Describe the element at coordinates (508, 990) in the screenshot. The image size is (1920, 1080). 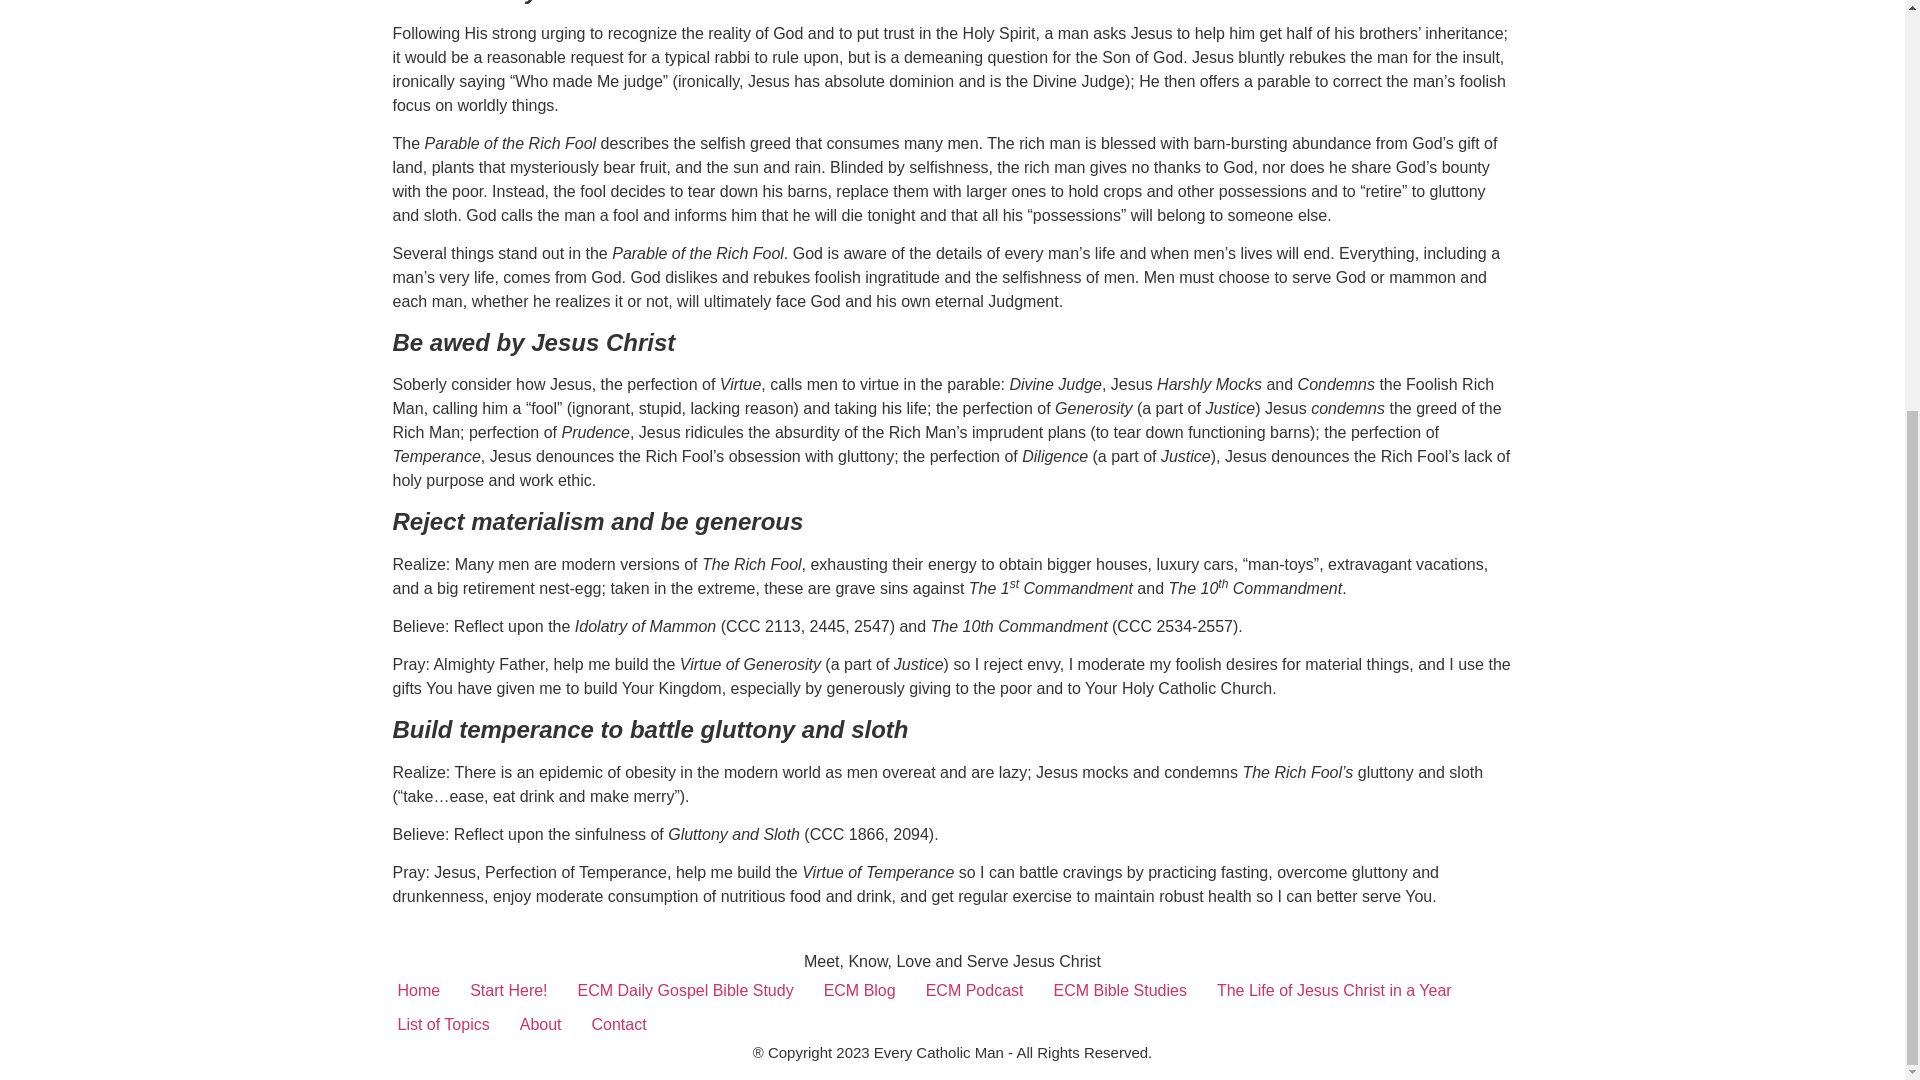
I see `Start Here!` at that location.